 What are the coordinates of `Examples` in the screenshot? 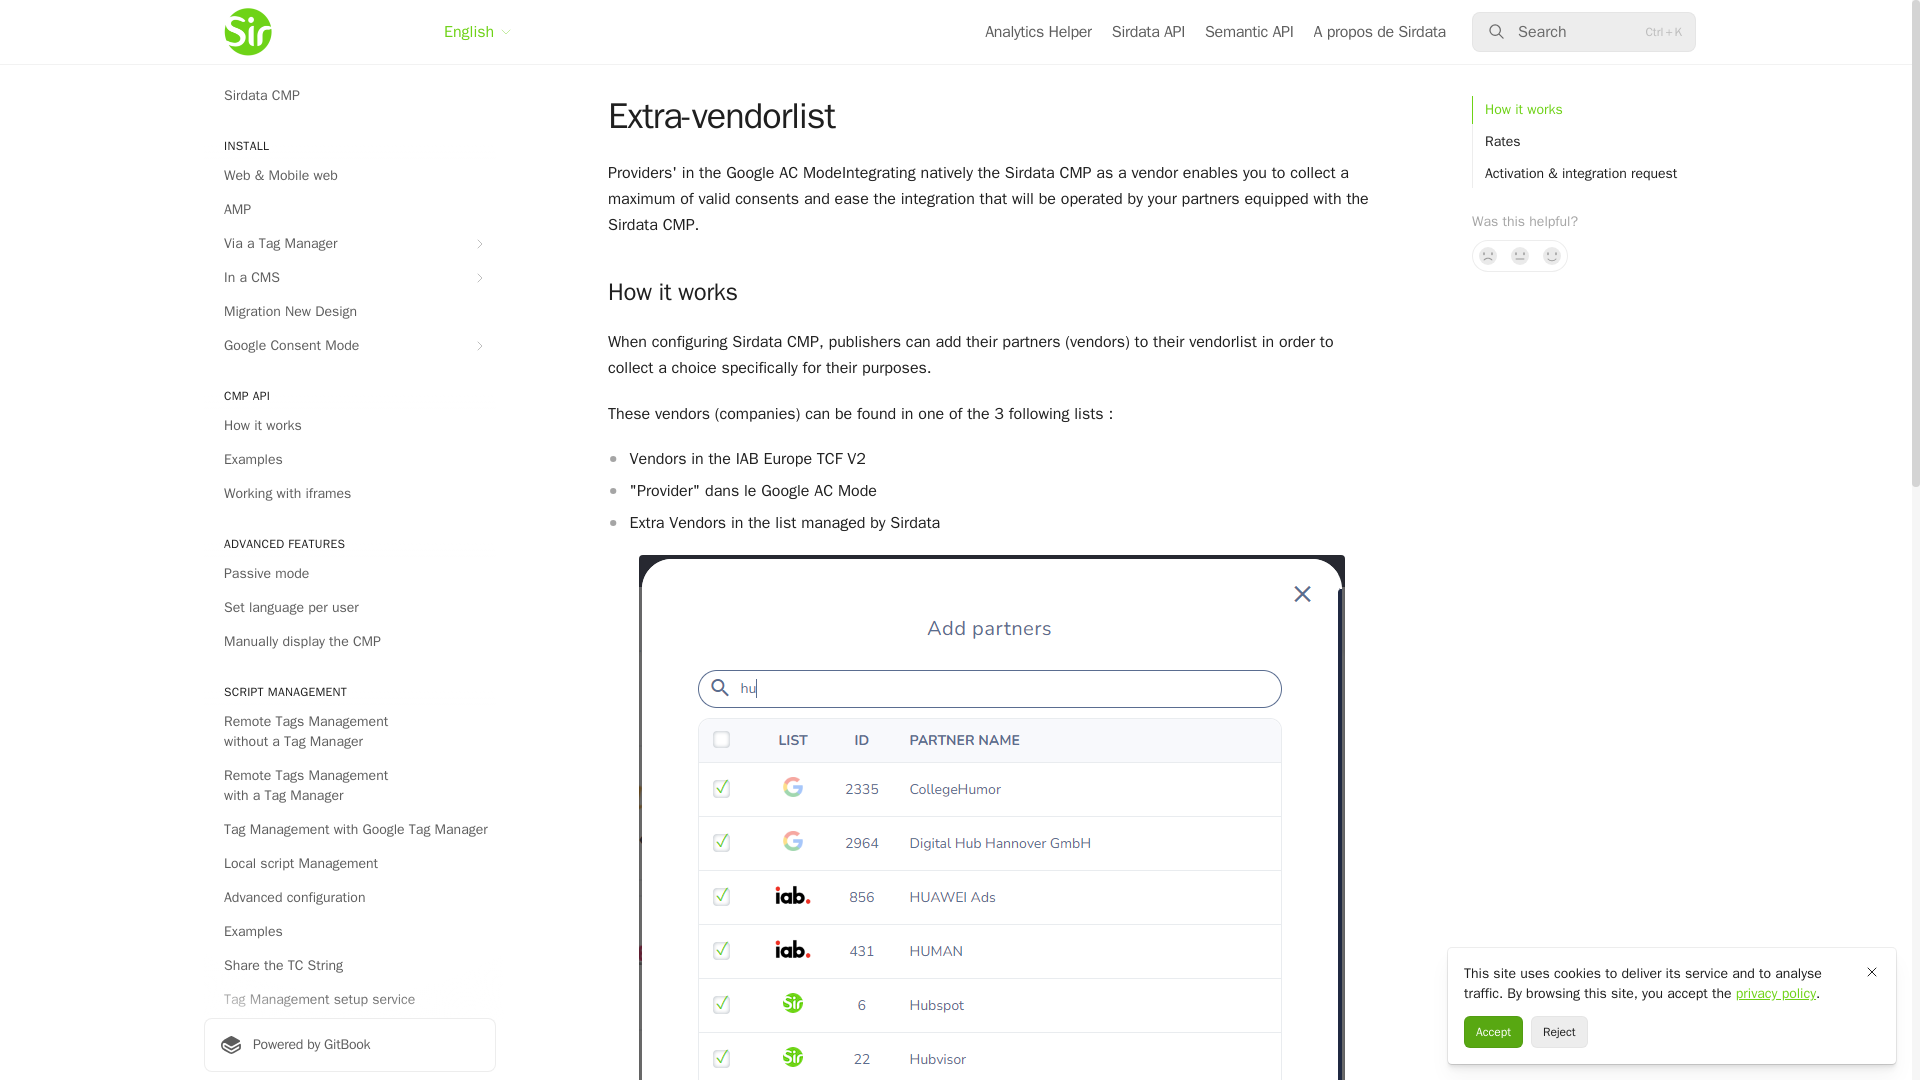 It's located at (349, 460).